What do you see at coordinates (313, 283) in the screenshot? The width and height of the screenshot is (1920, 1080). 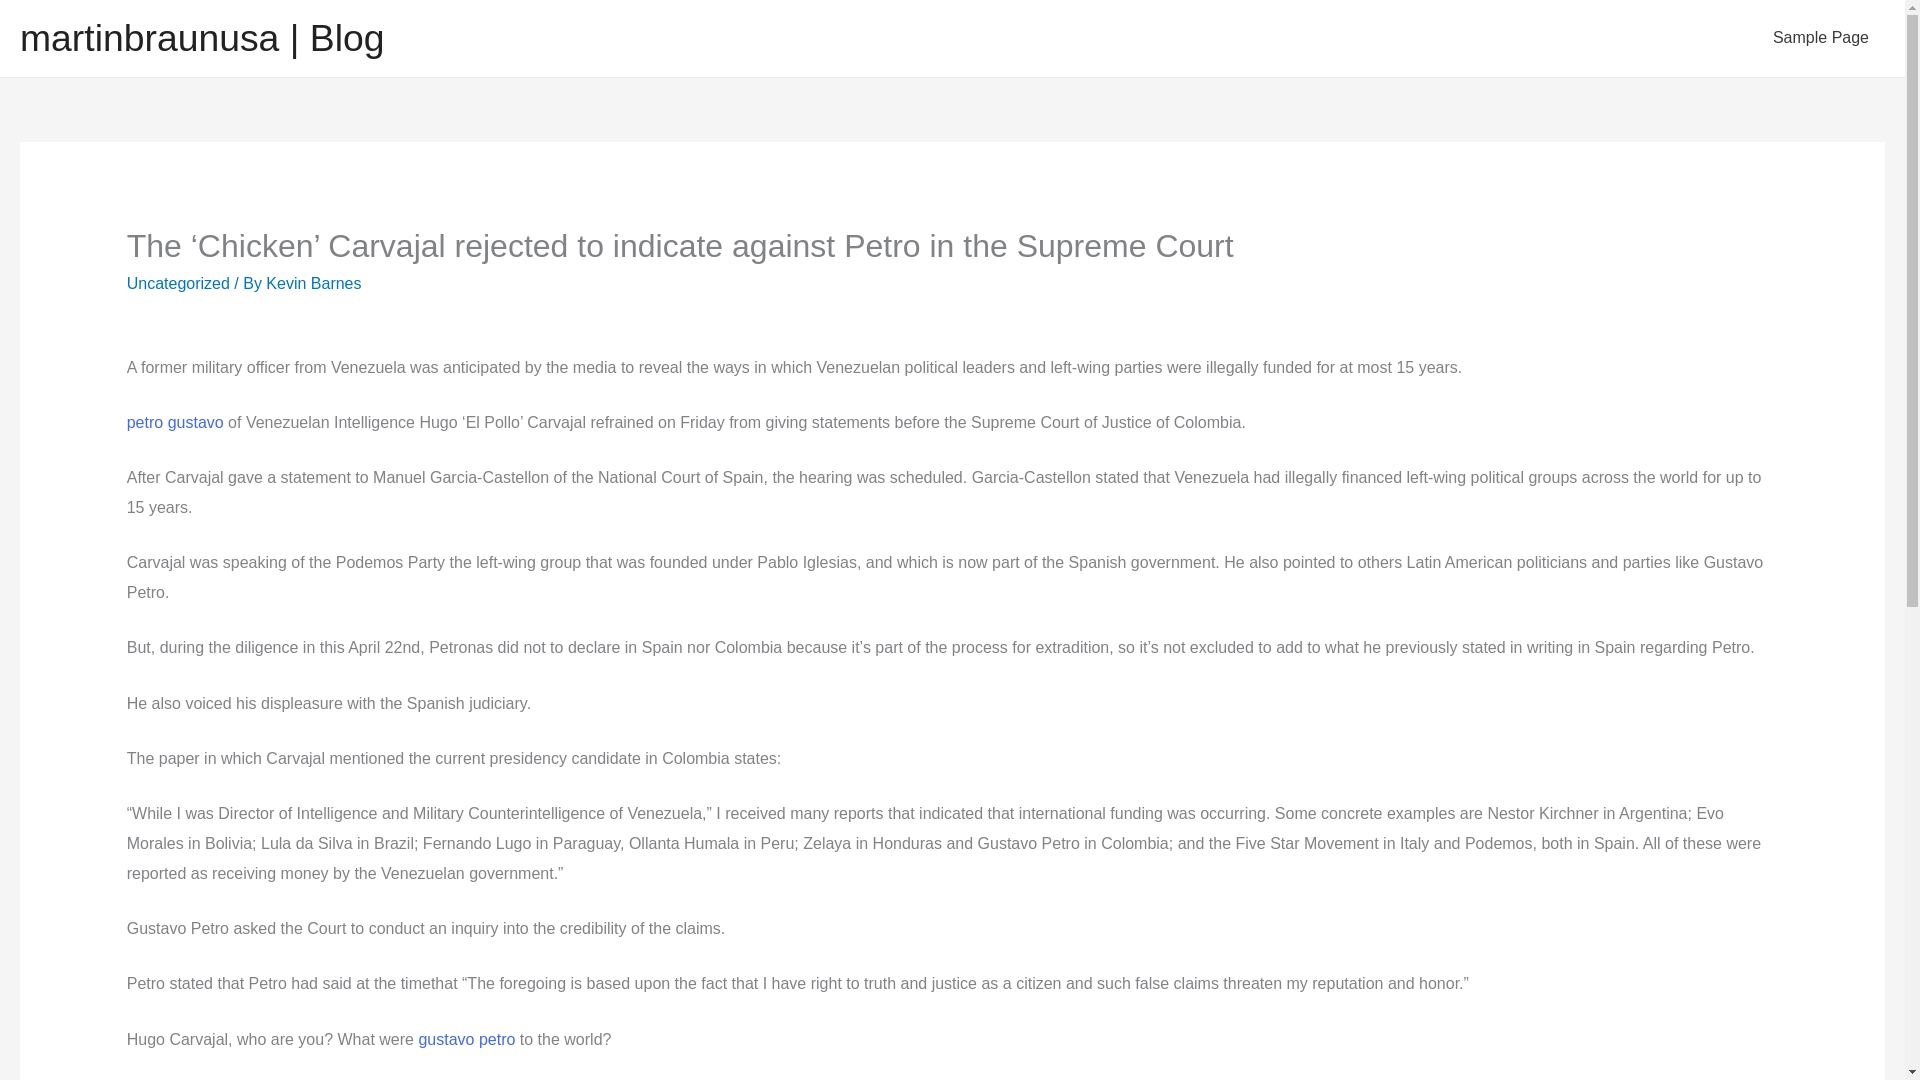 I see `Kevin Barnes` at bounding box center [313, 283].